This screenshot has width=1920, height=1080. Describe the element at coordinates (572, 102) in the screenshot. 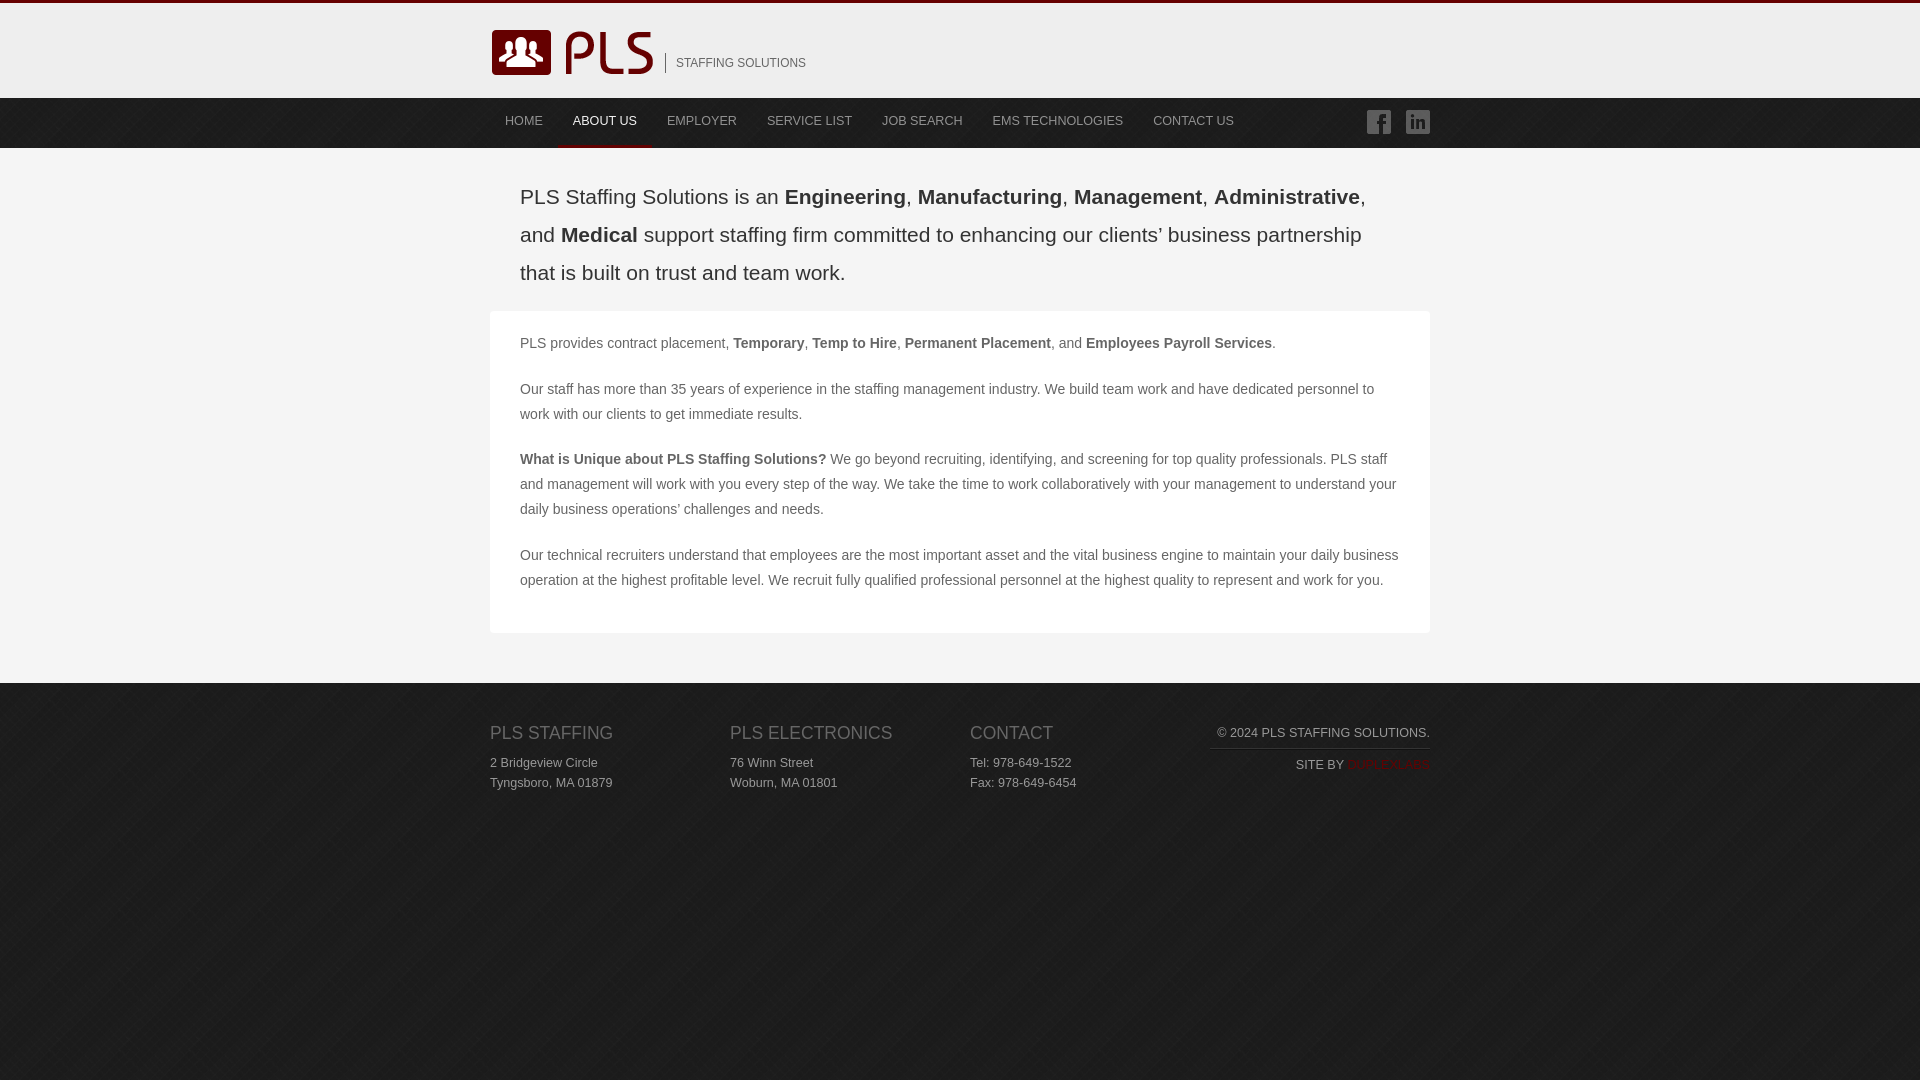

I see `PLS` at that location.